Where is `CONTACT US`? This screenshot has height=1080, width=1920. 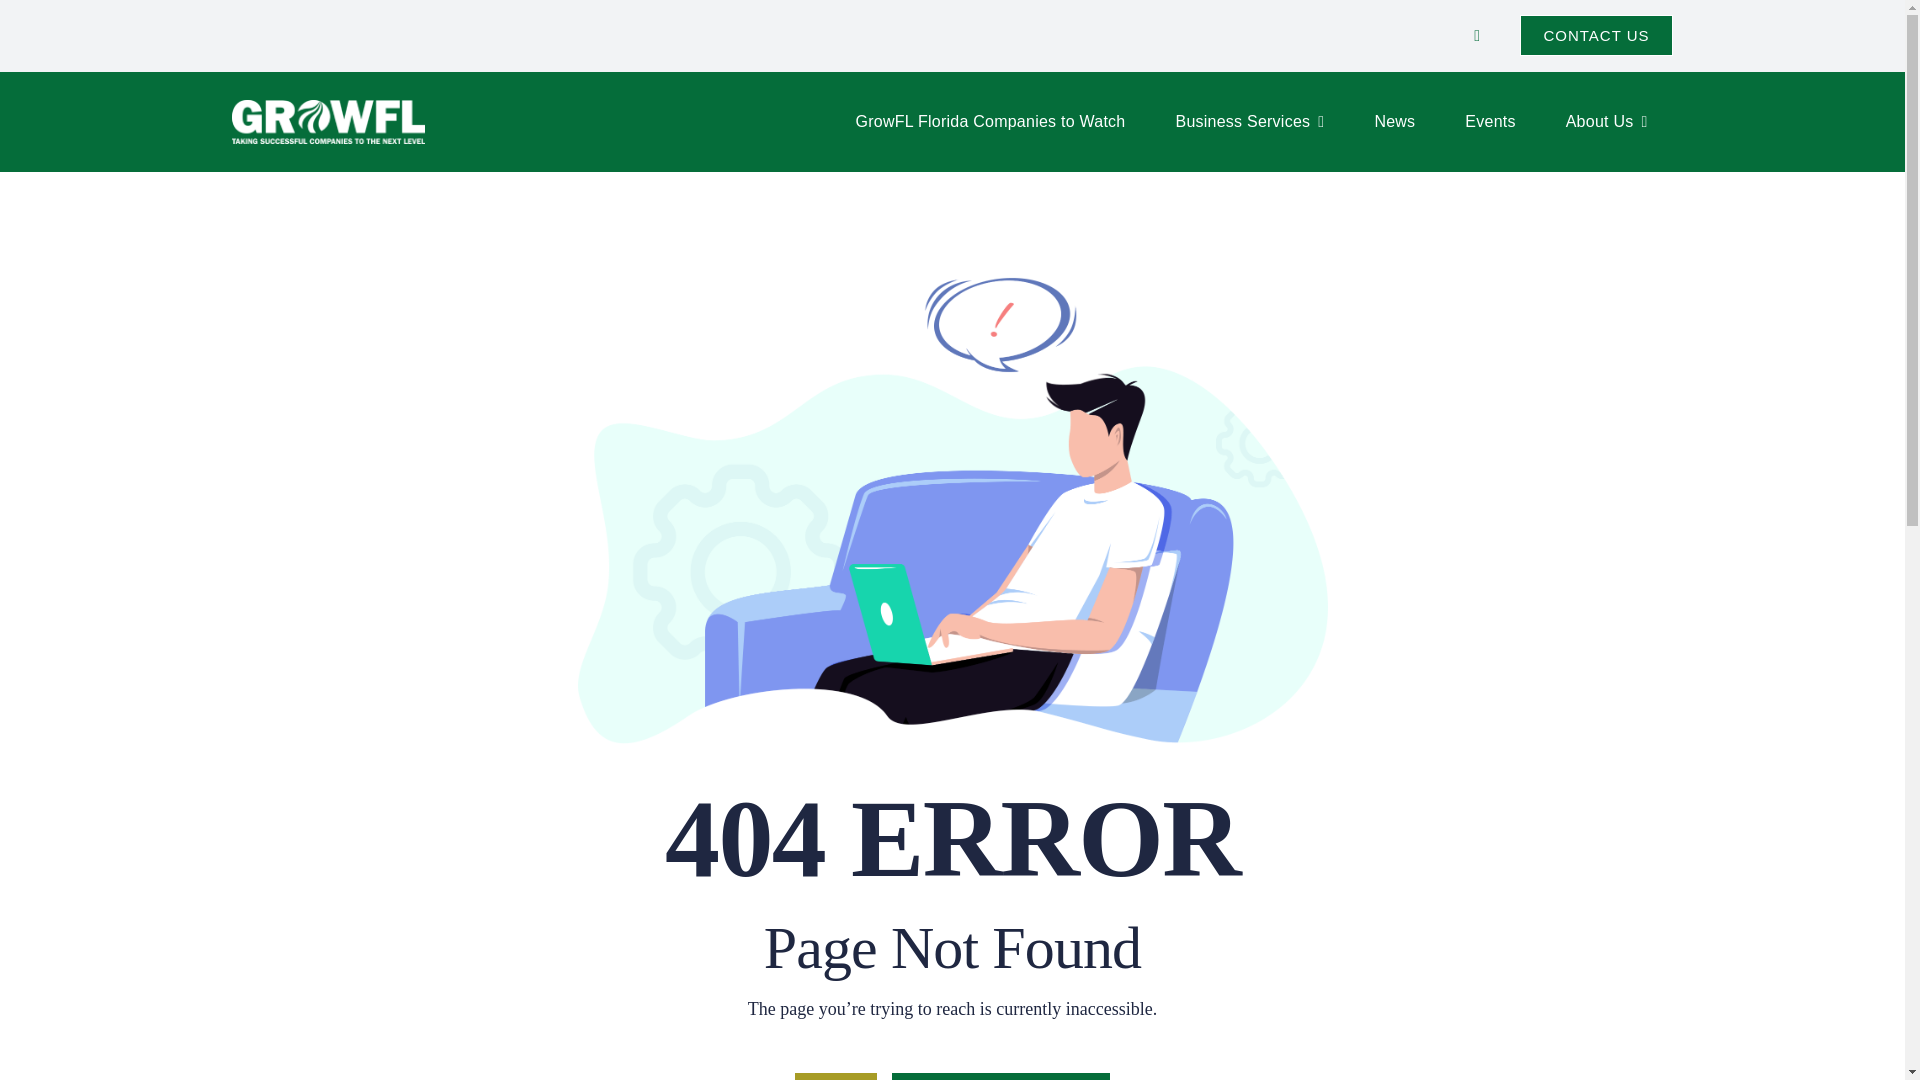 CONTACT US is located at coordinates (1596, 36).